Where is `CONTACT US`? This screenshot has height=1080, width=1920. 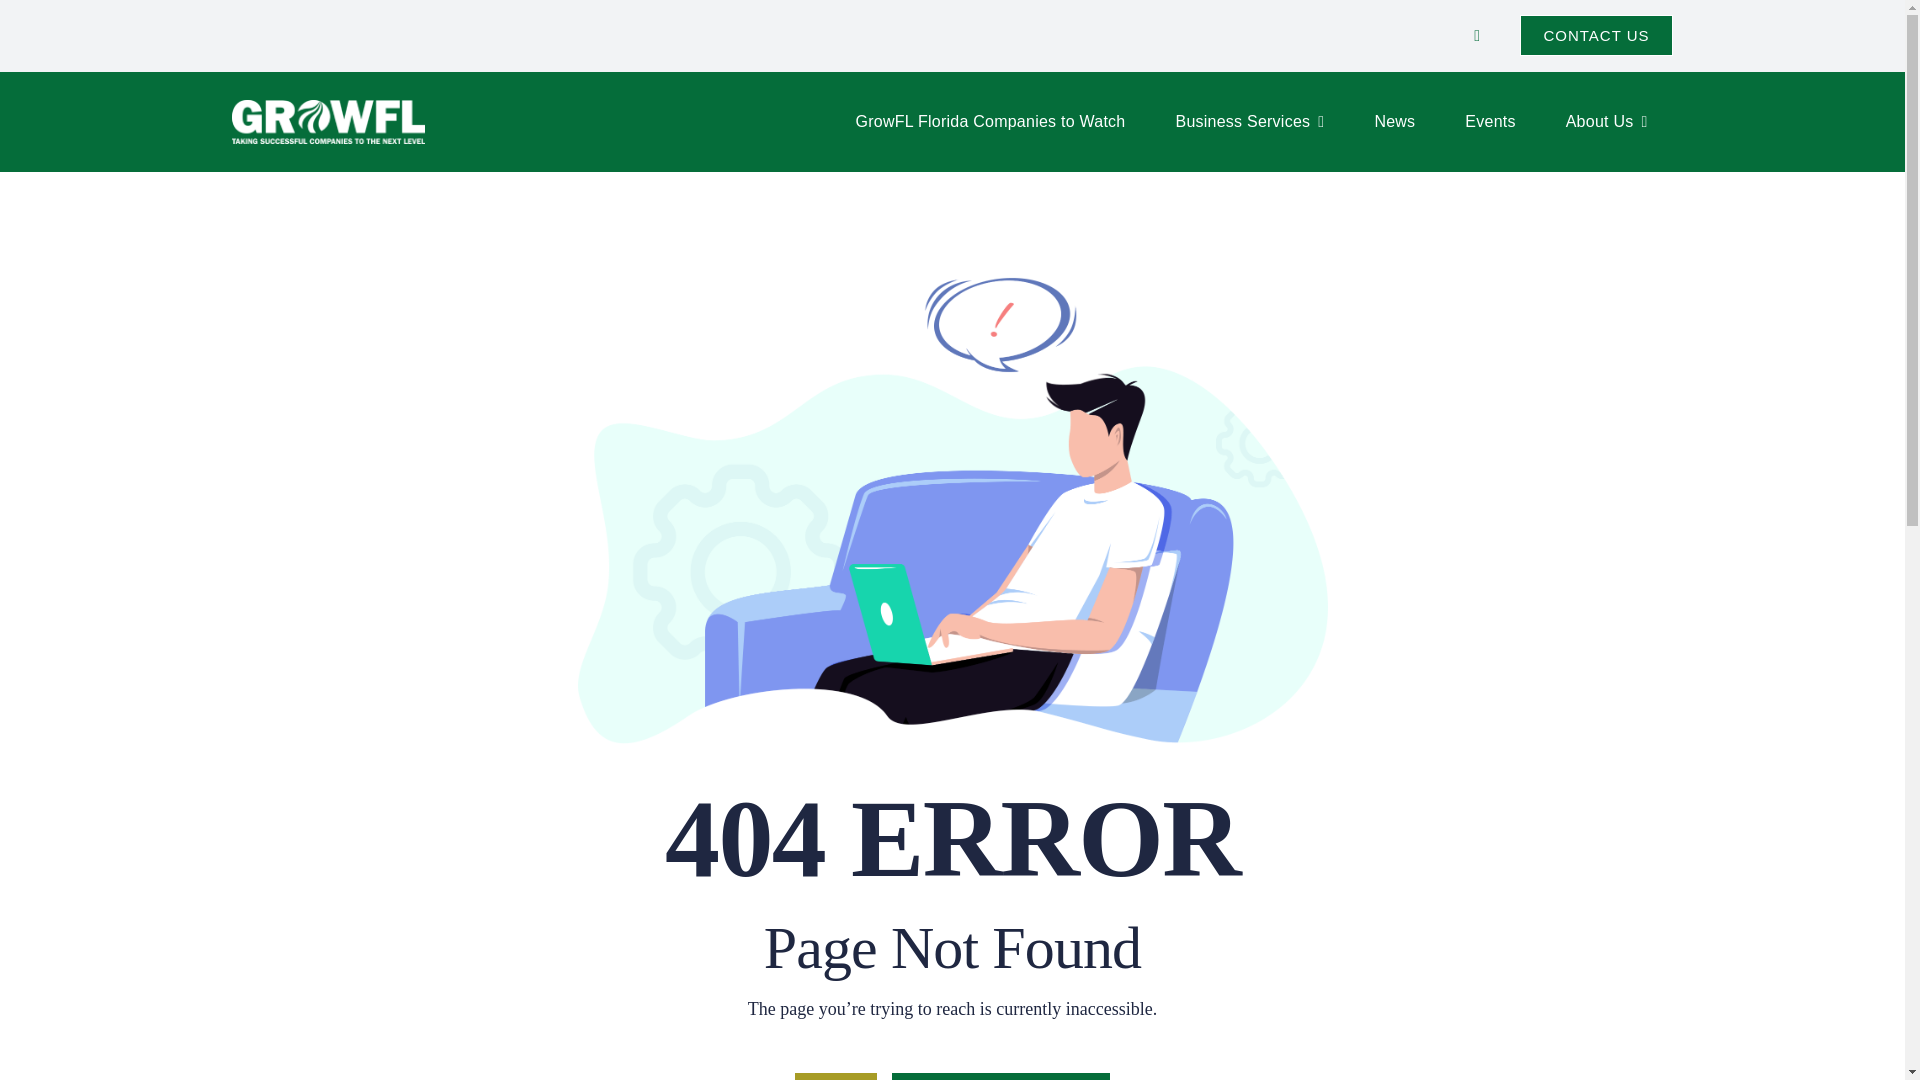 CONTACT US is located at coordinates (1596, 36).